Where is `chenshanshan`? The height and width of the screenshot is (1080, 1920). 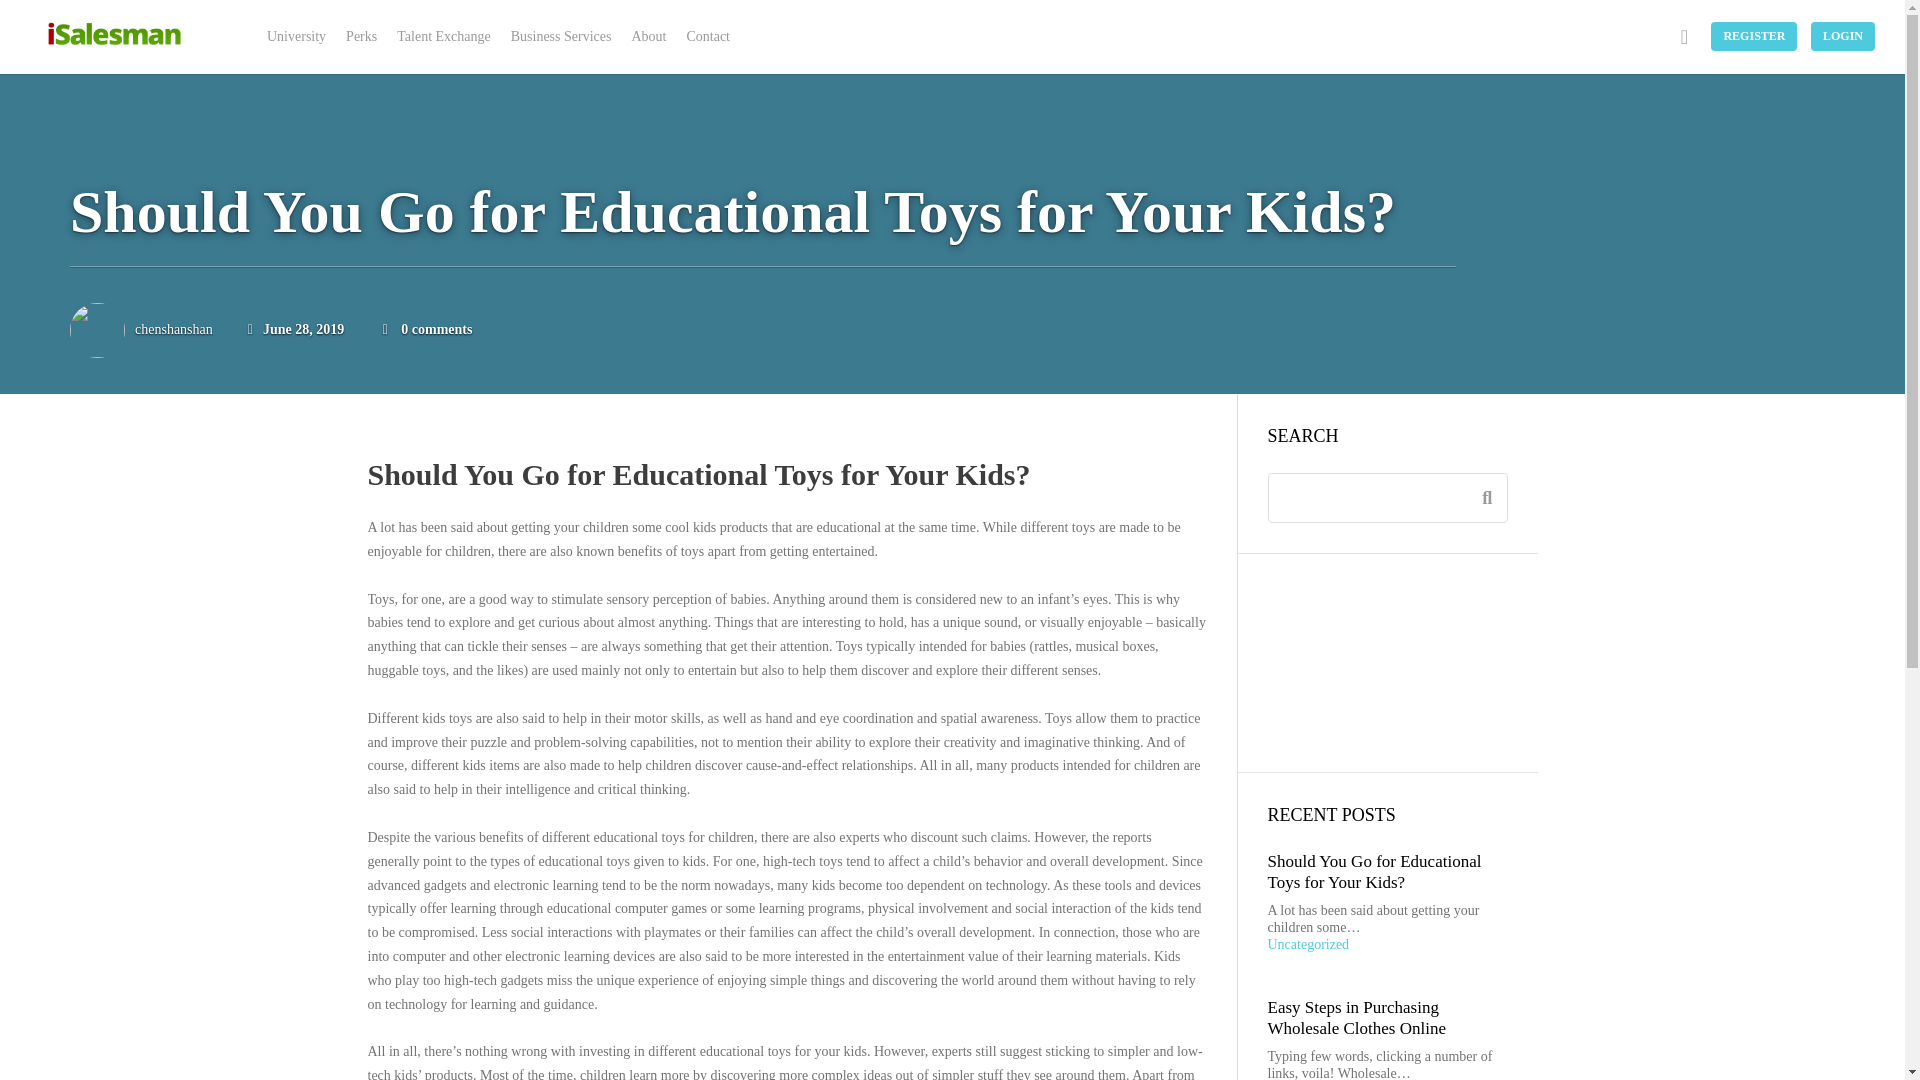 chenshanshan is located at coordinates (174, 328).